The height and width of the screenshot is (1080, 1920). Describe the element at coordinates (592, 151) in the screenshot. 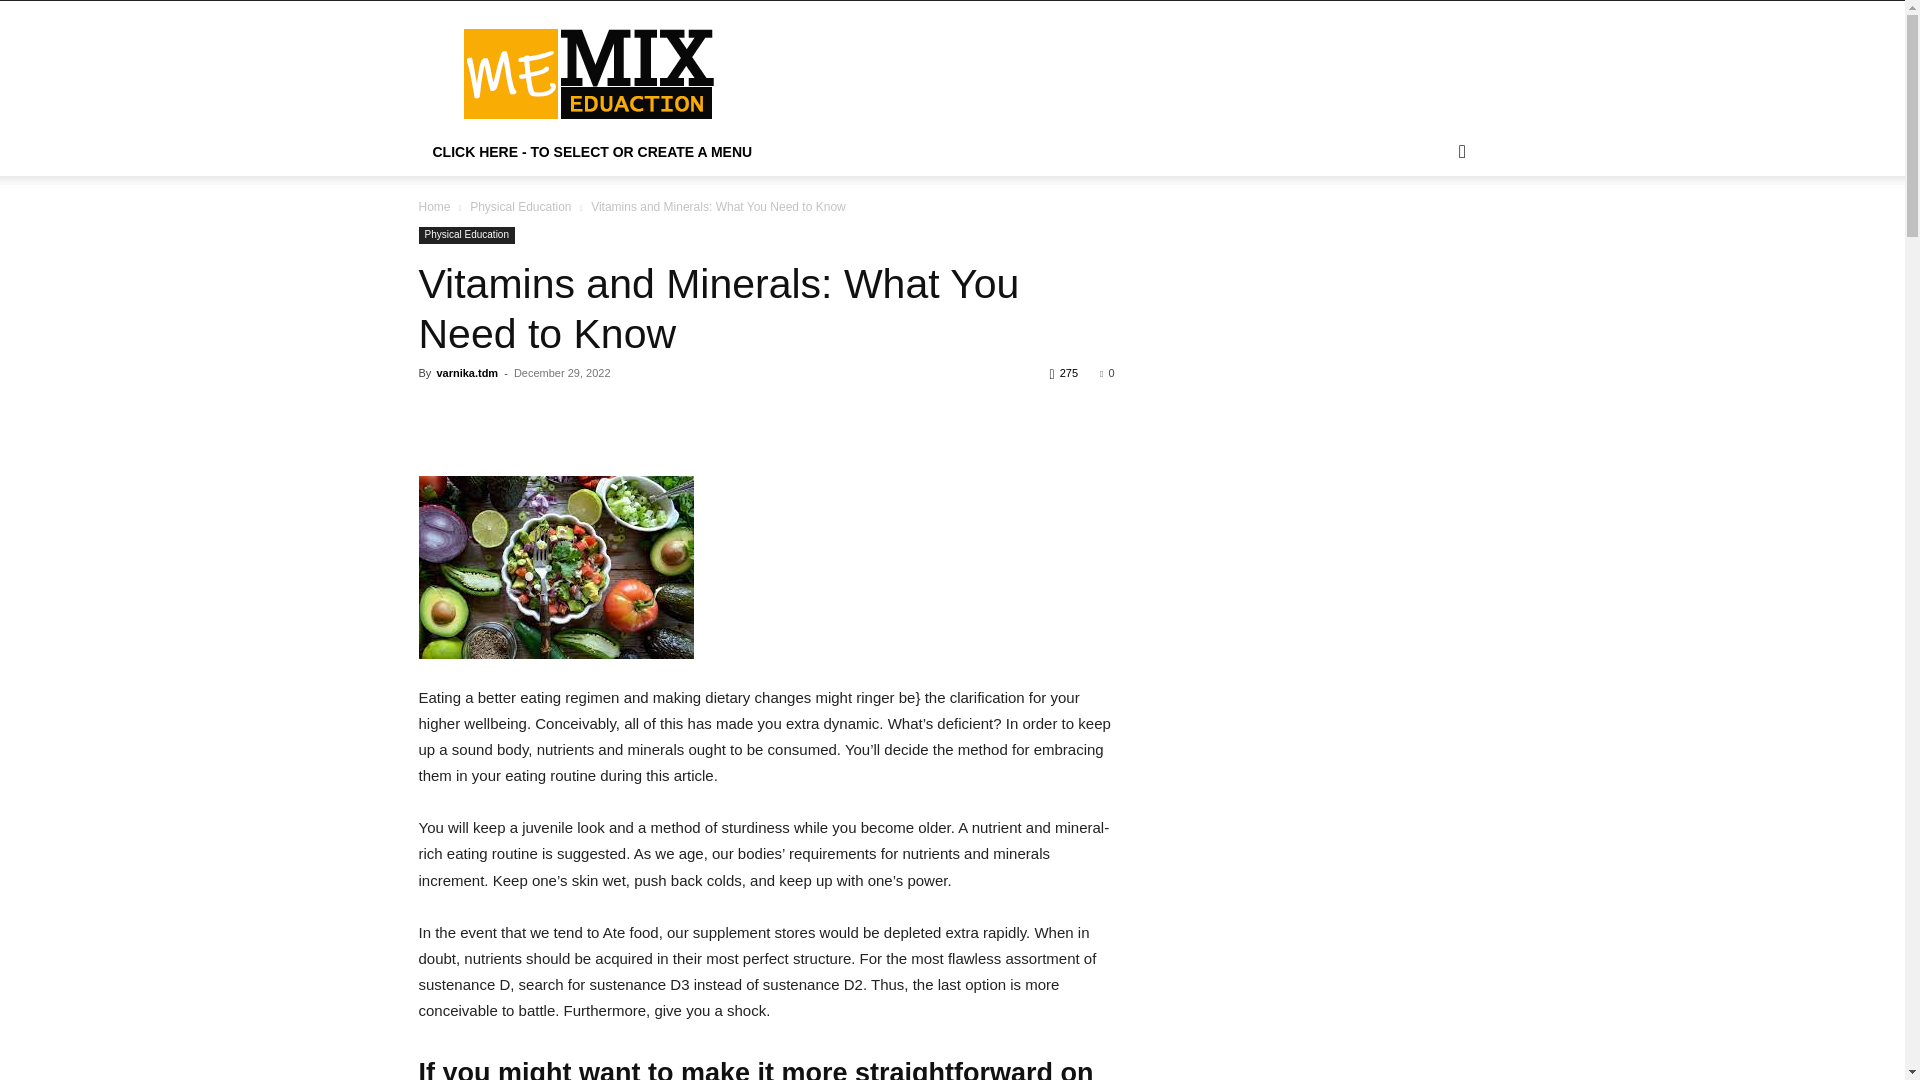

I see `CLICK HERE - TO SELECT OR CREATE A MENU` at that location.